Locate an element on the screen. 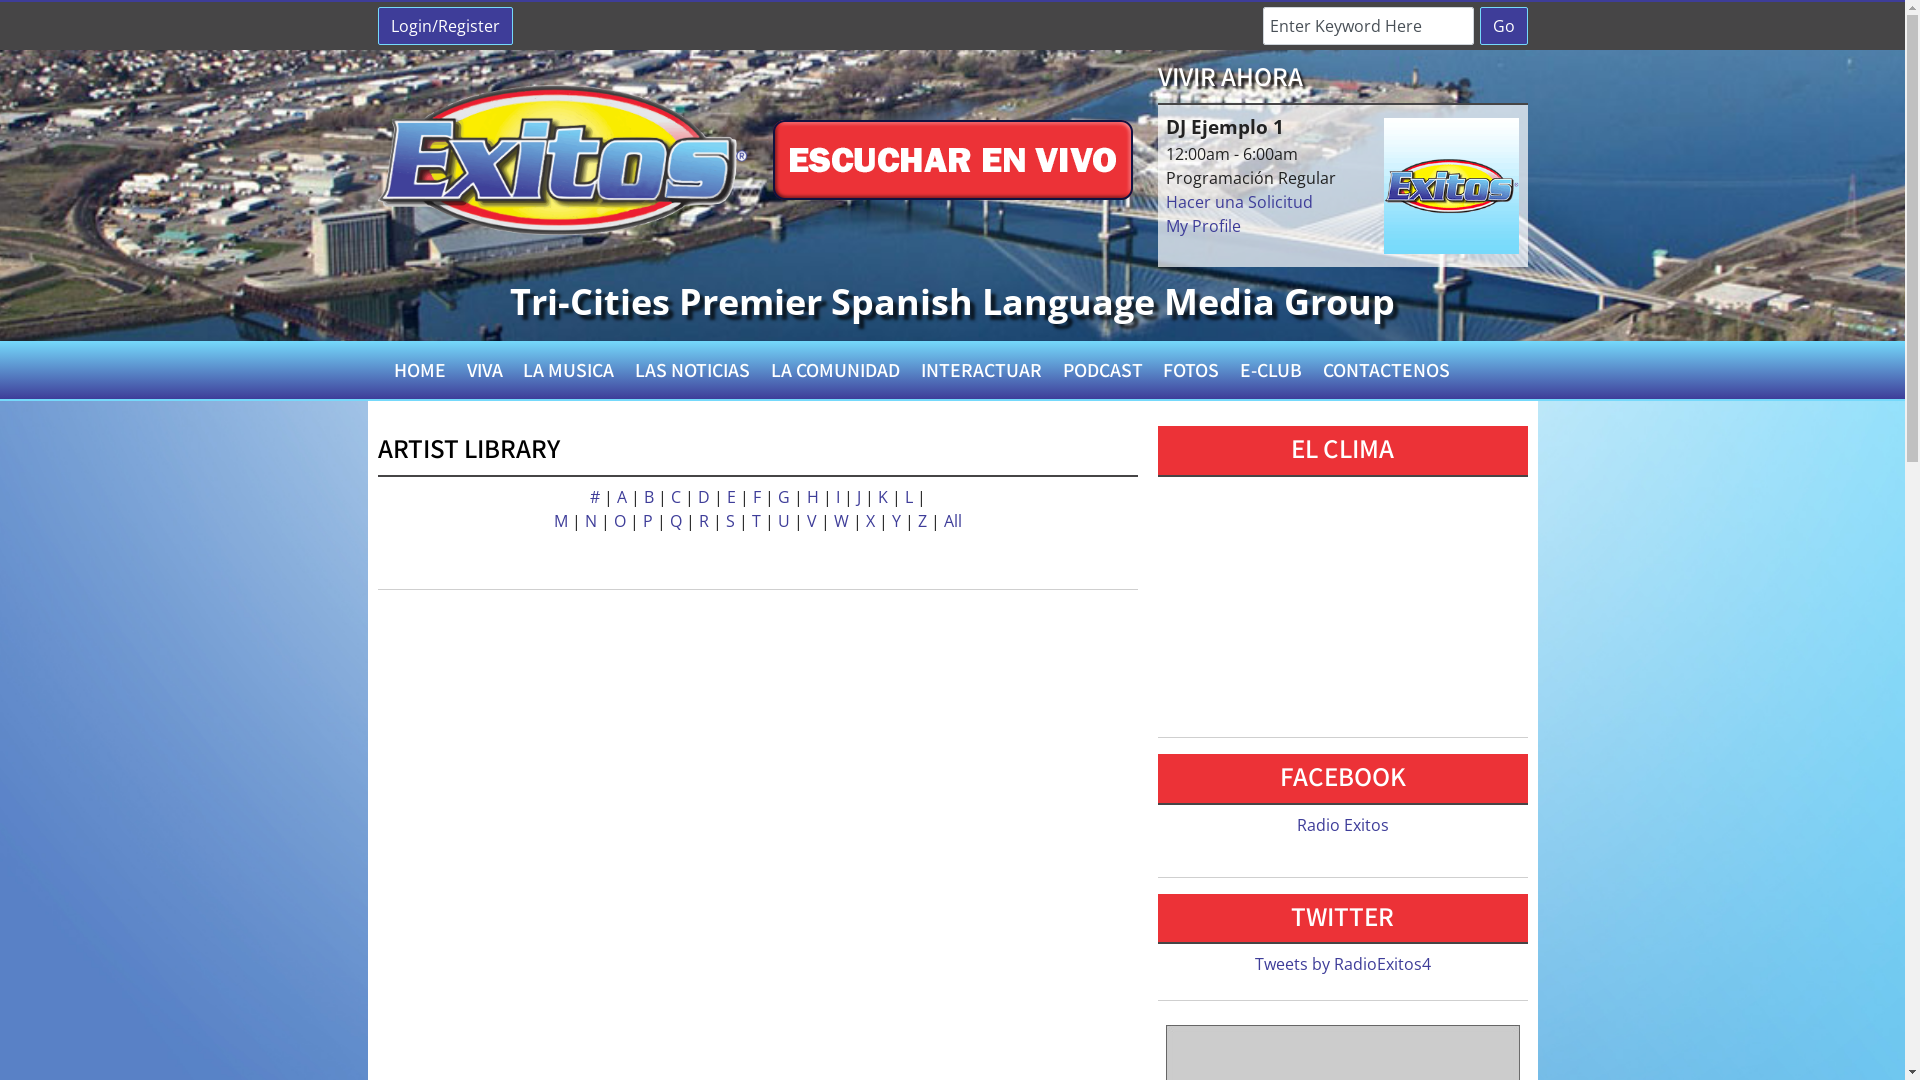 This screenshot has height=1080, width=1920. Radio Exitos is located at coordinates (1342, 825).